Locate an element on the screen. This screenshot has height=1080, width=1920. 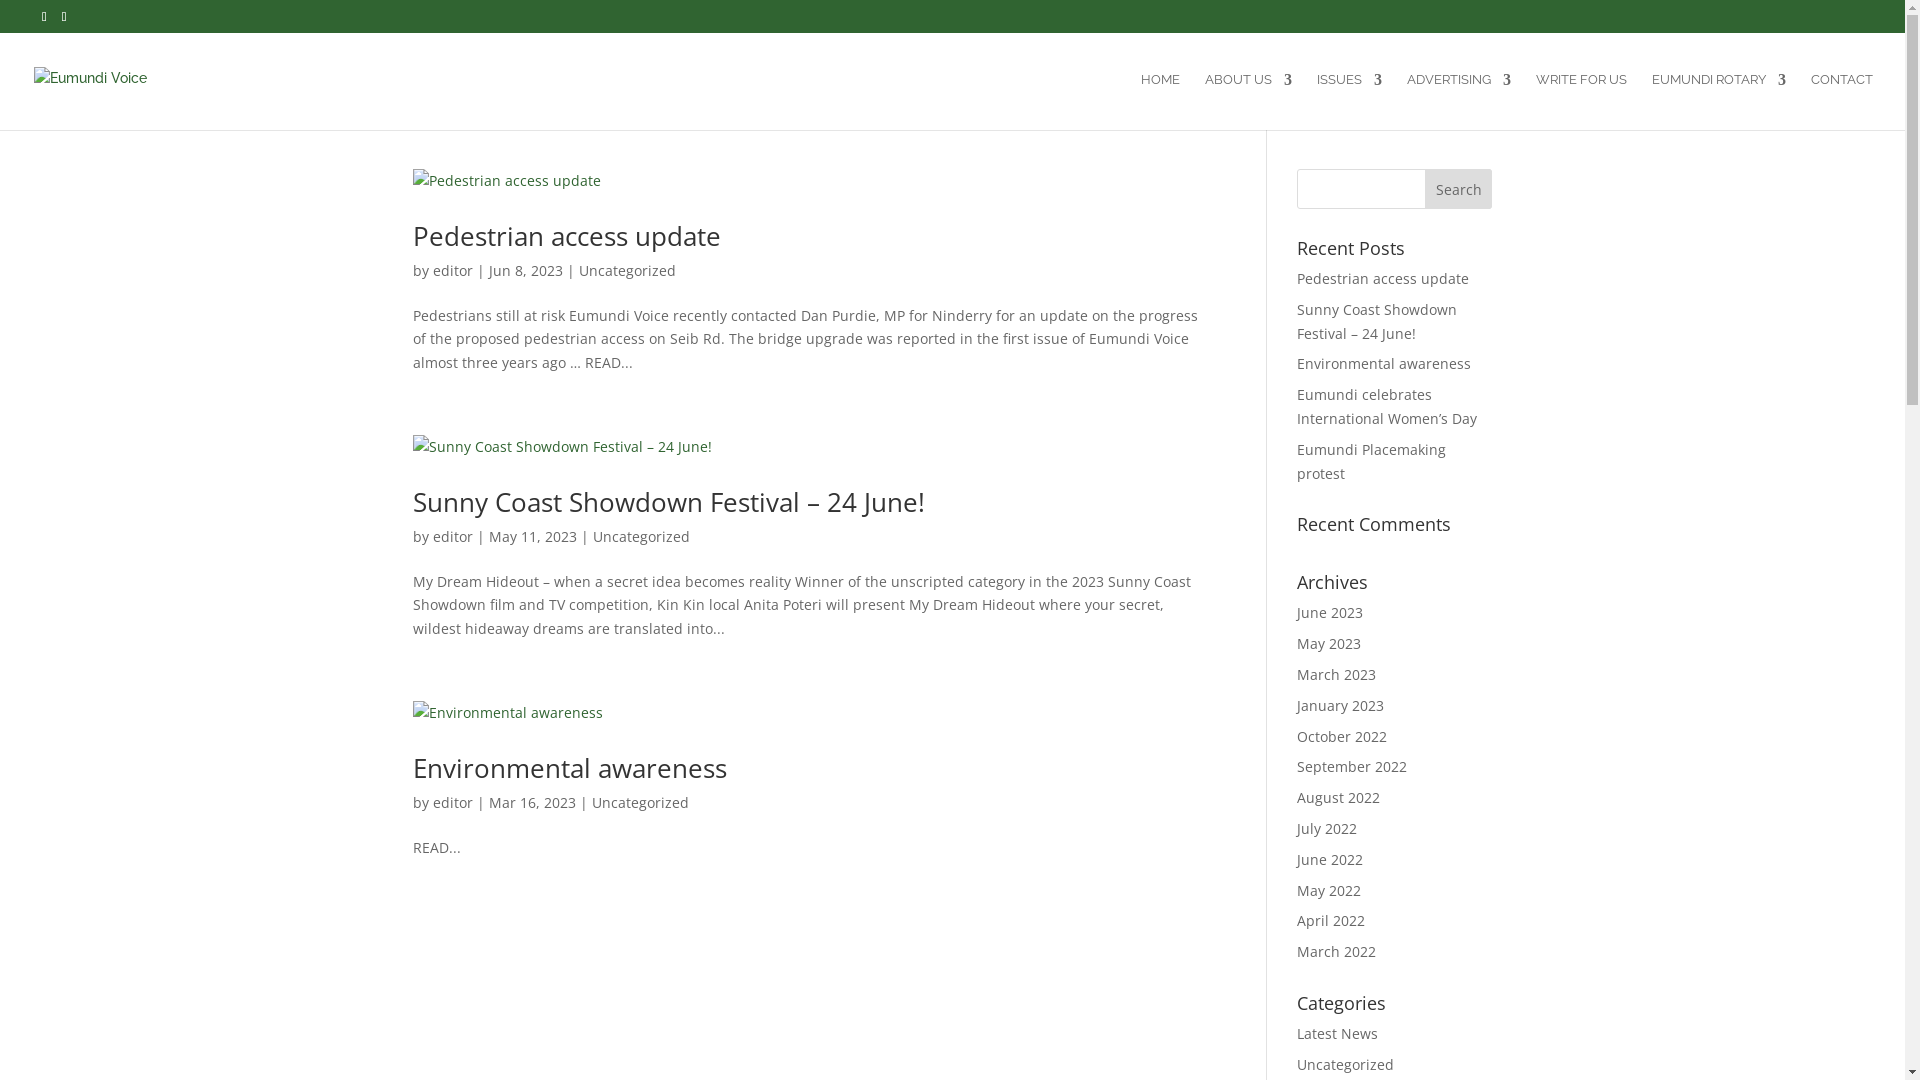
June 2023 is located at coordinates (1330, 612).